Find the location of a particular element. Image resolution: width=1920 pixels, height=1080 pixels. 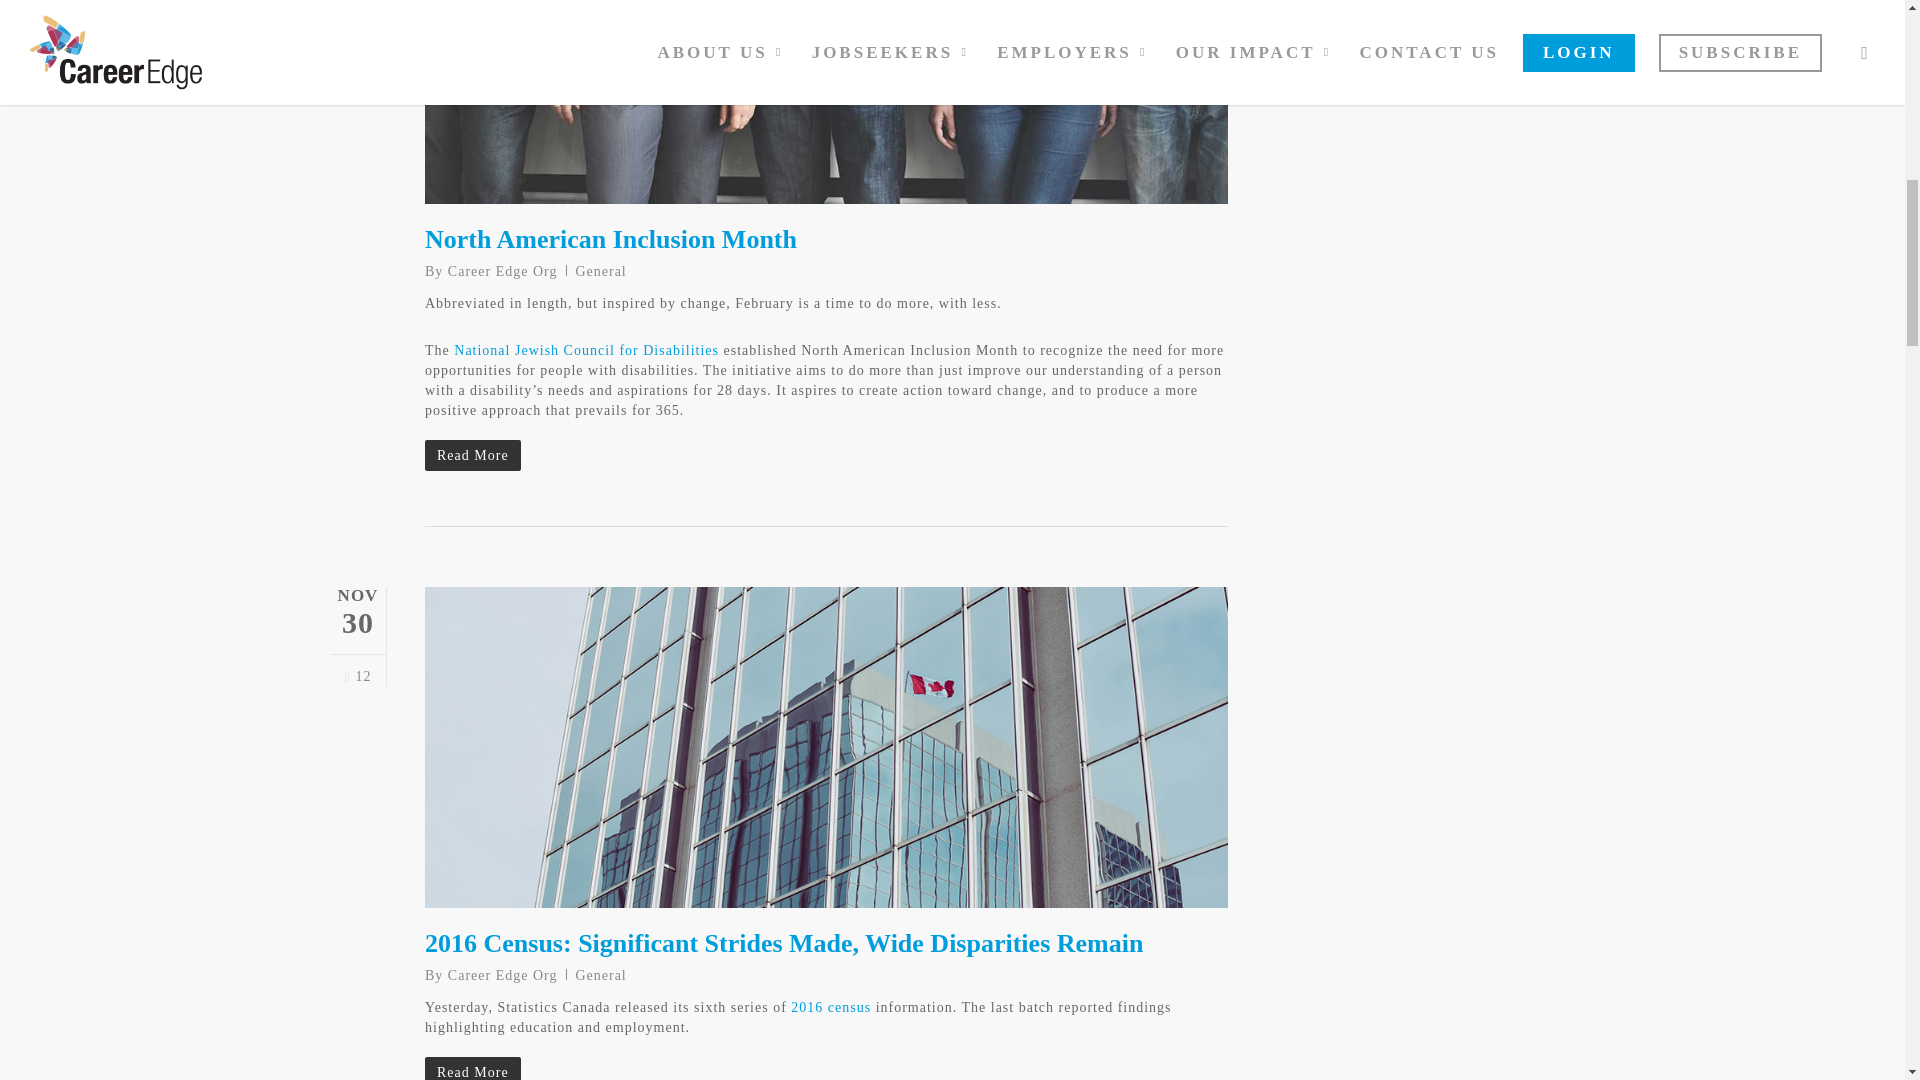

Posts by Career Edge Org is located at coordinates (502, 974).